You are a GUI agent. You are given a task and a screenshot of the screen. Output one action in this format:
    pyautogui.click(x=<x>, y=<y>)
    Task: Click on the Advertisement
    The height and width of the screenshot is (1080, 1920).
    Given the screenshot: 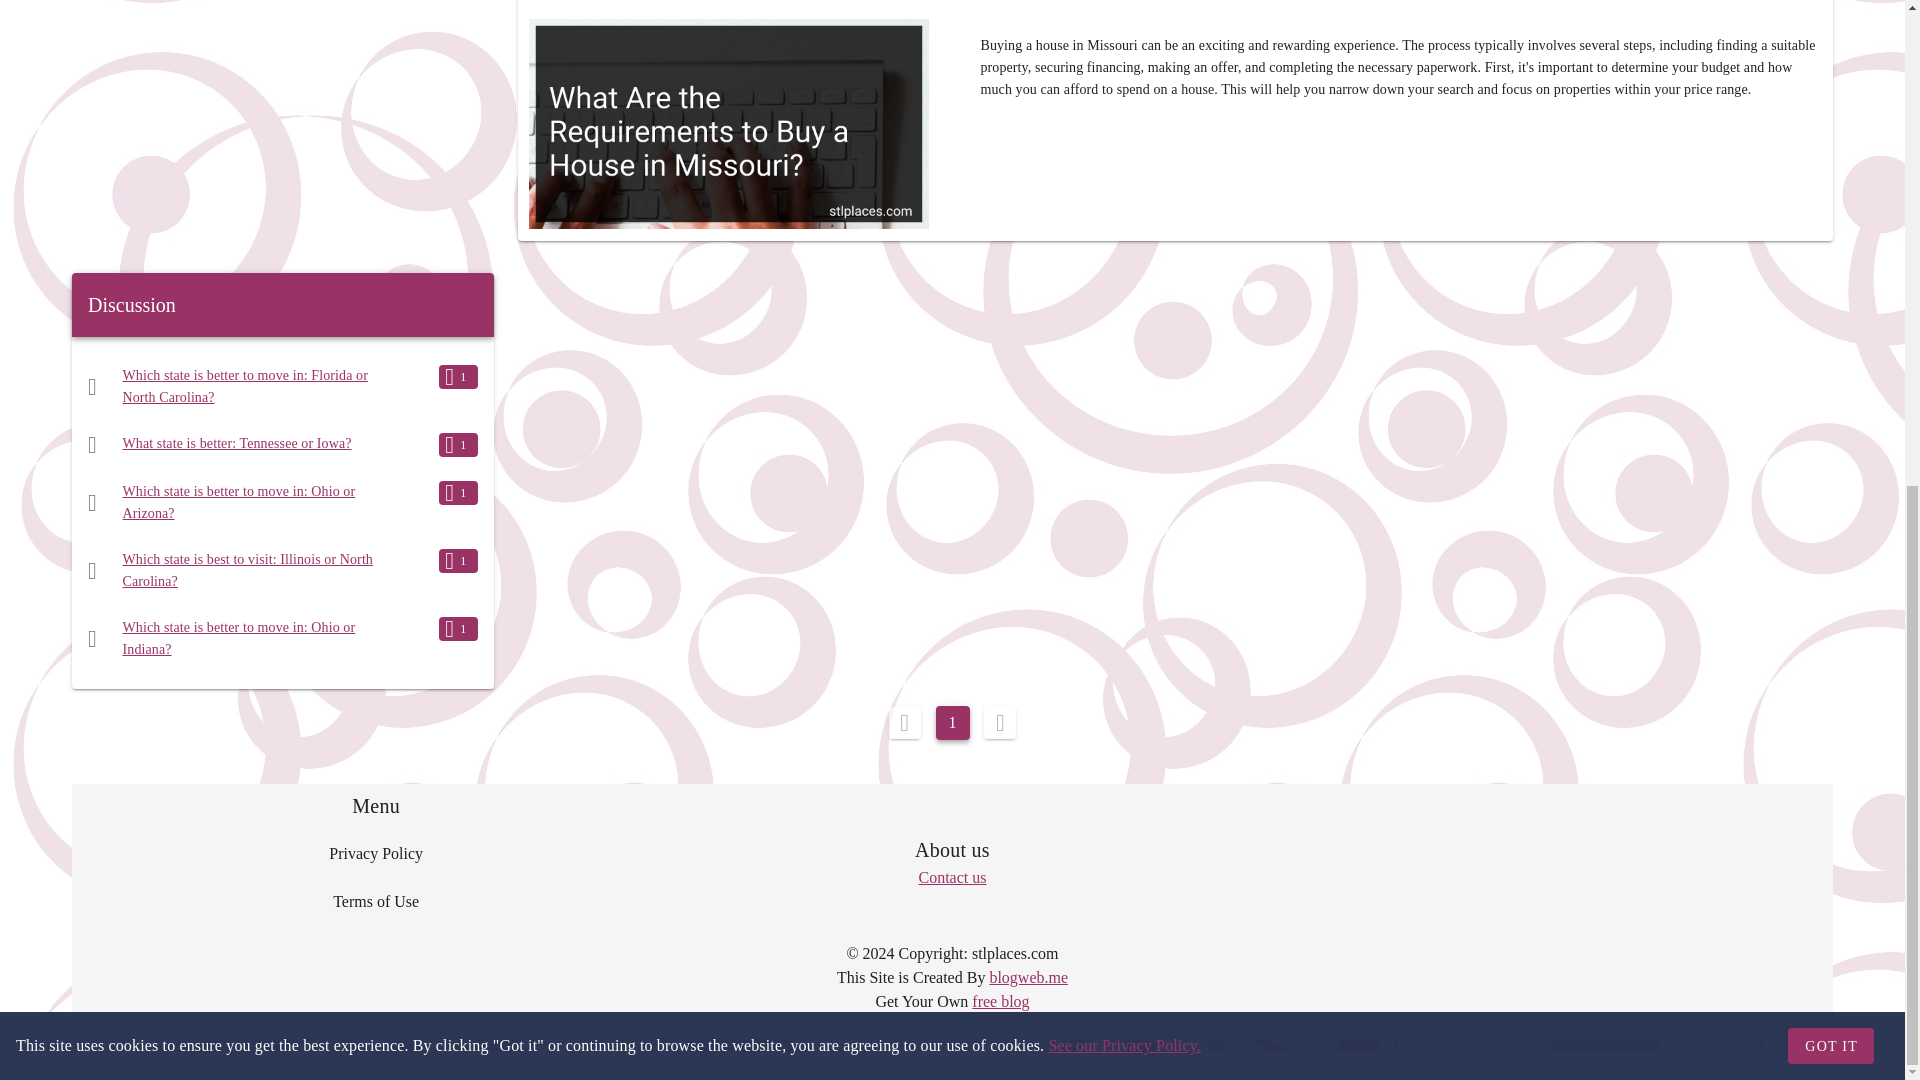 What is the action you would take?
    pyautogui.click(x=282, y=128)
    